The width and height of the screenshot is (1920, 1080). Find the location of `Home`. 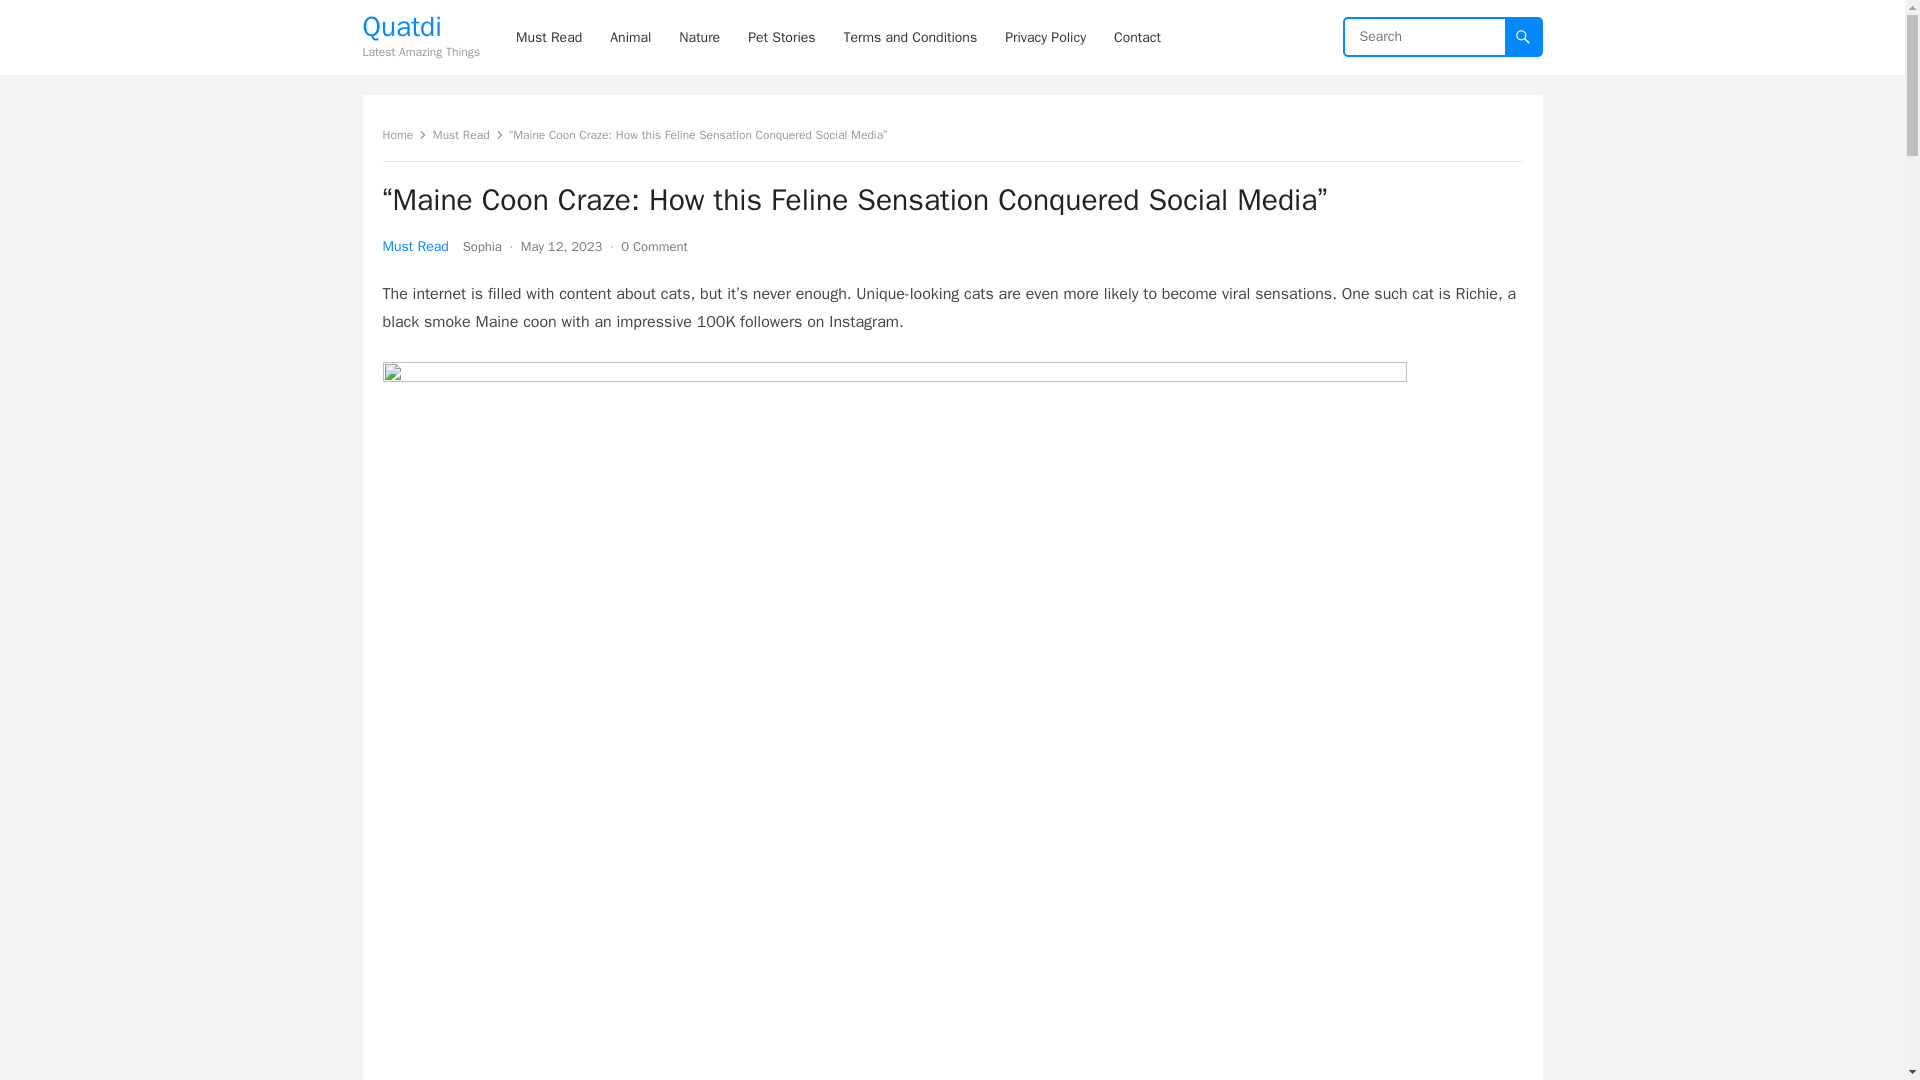

Home is located at coordinates (404, 134).